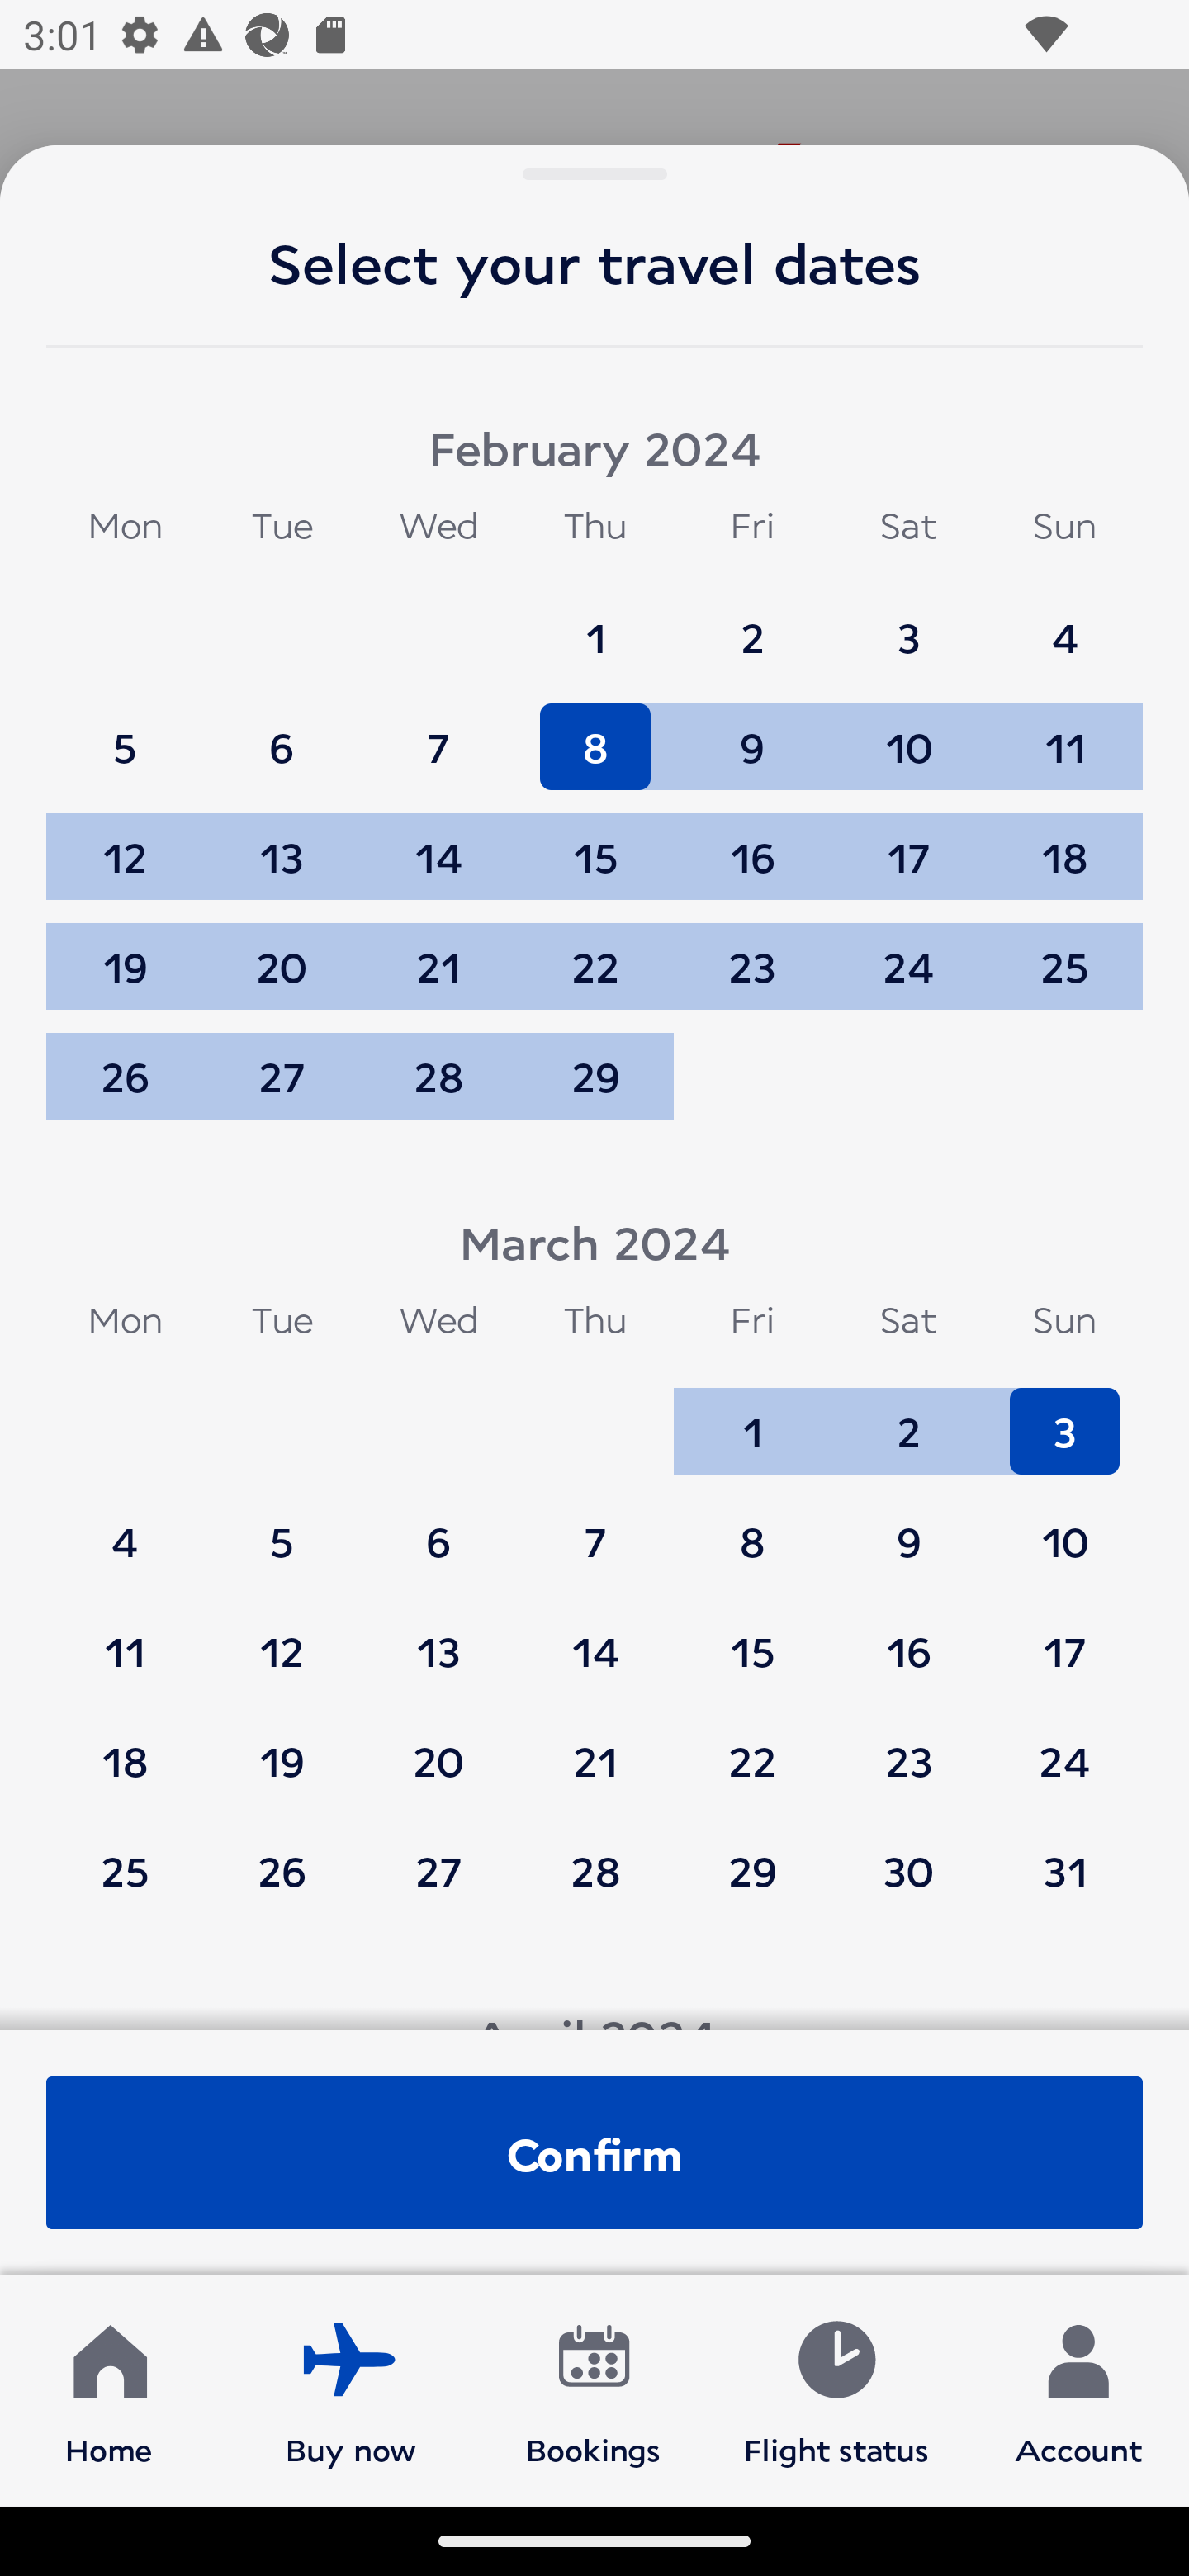  What do you see at coordinates (125, 1077) in the screenshot?
I see `26` at bounding box center [125, 1077].